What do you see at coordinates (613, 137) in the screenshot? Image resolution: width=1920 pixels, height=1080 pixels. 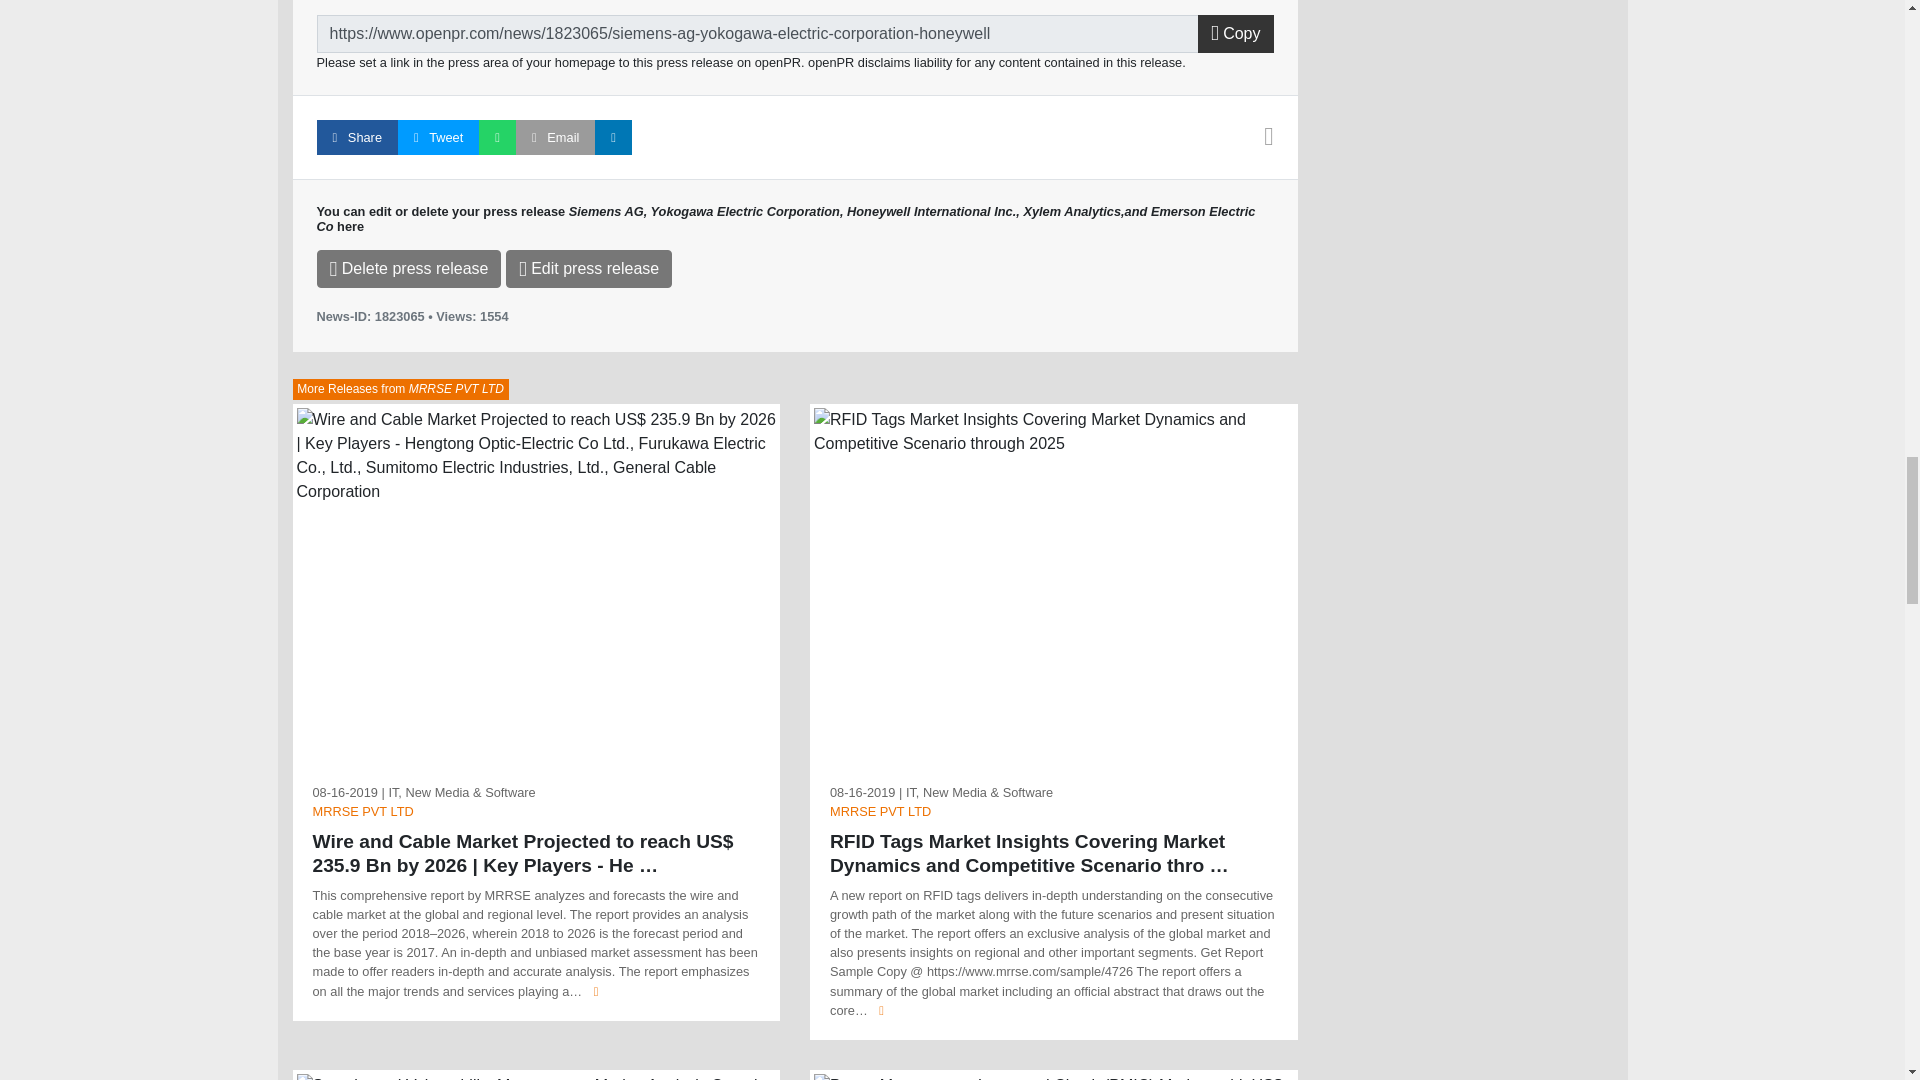 I see `LinkedIn` at bounding box center [613, 137].